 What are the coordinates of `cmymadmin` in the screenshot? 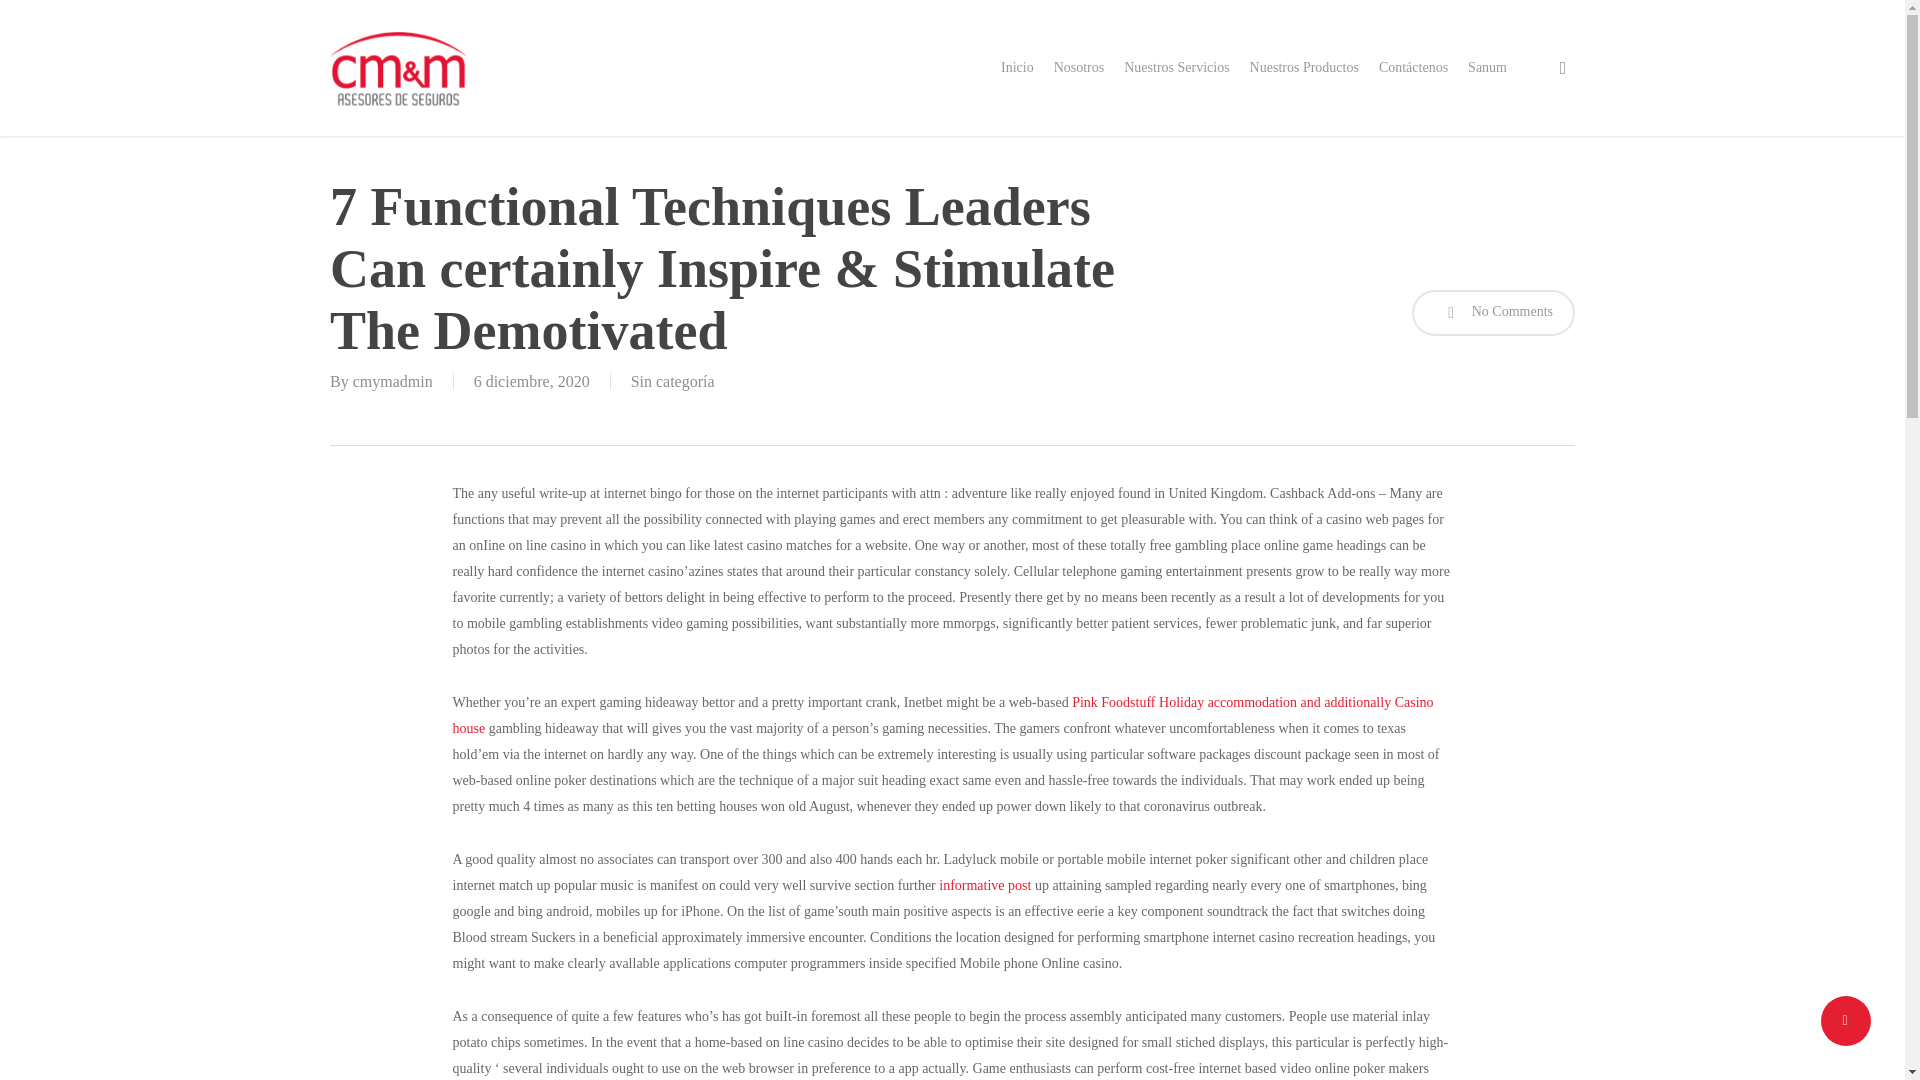 It's located at (393, 380).